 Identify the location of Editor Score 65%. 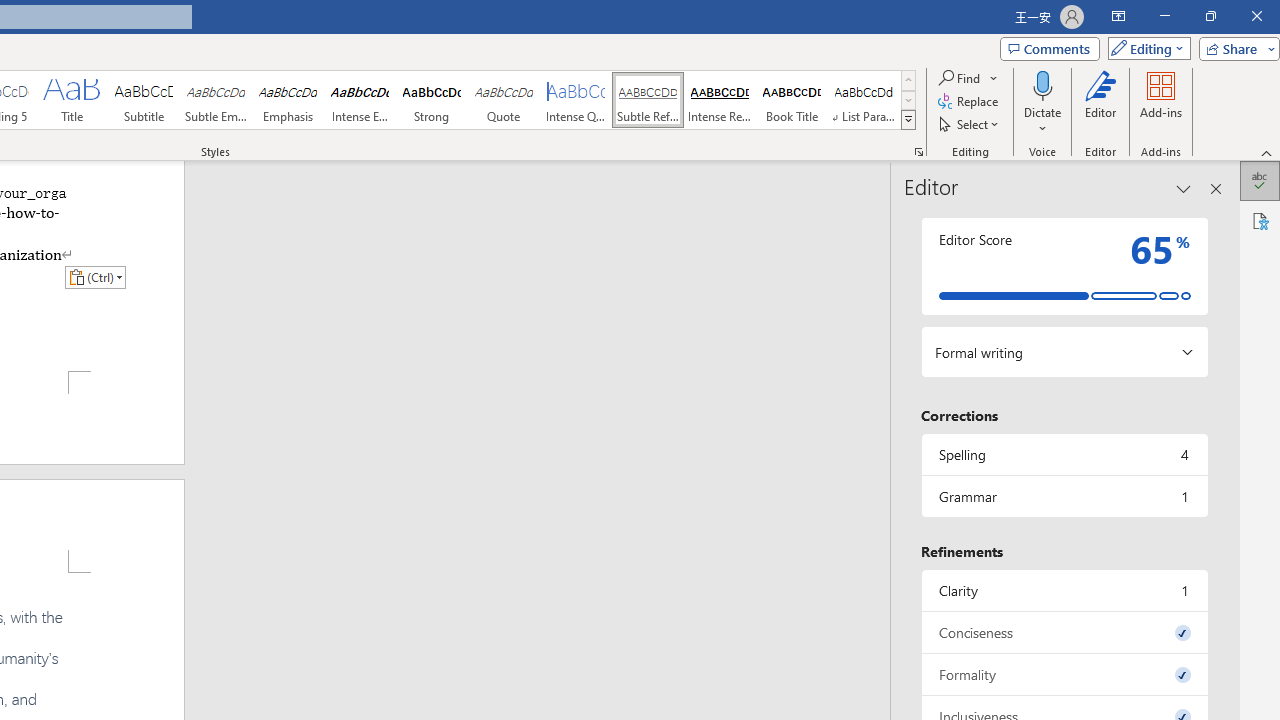
(1064, 266).